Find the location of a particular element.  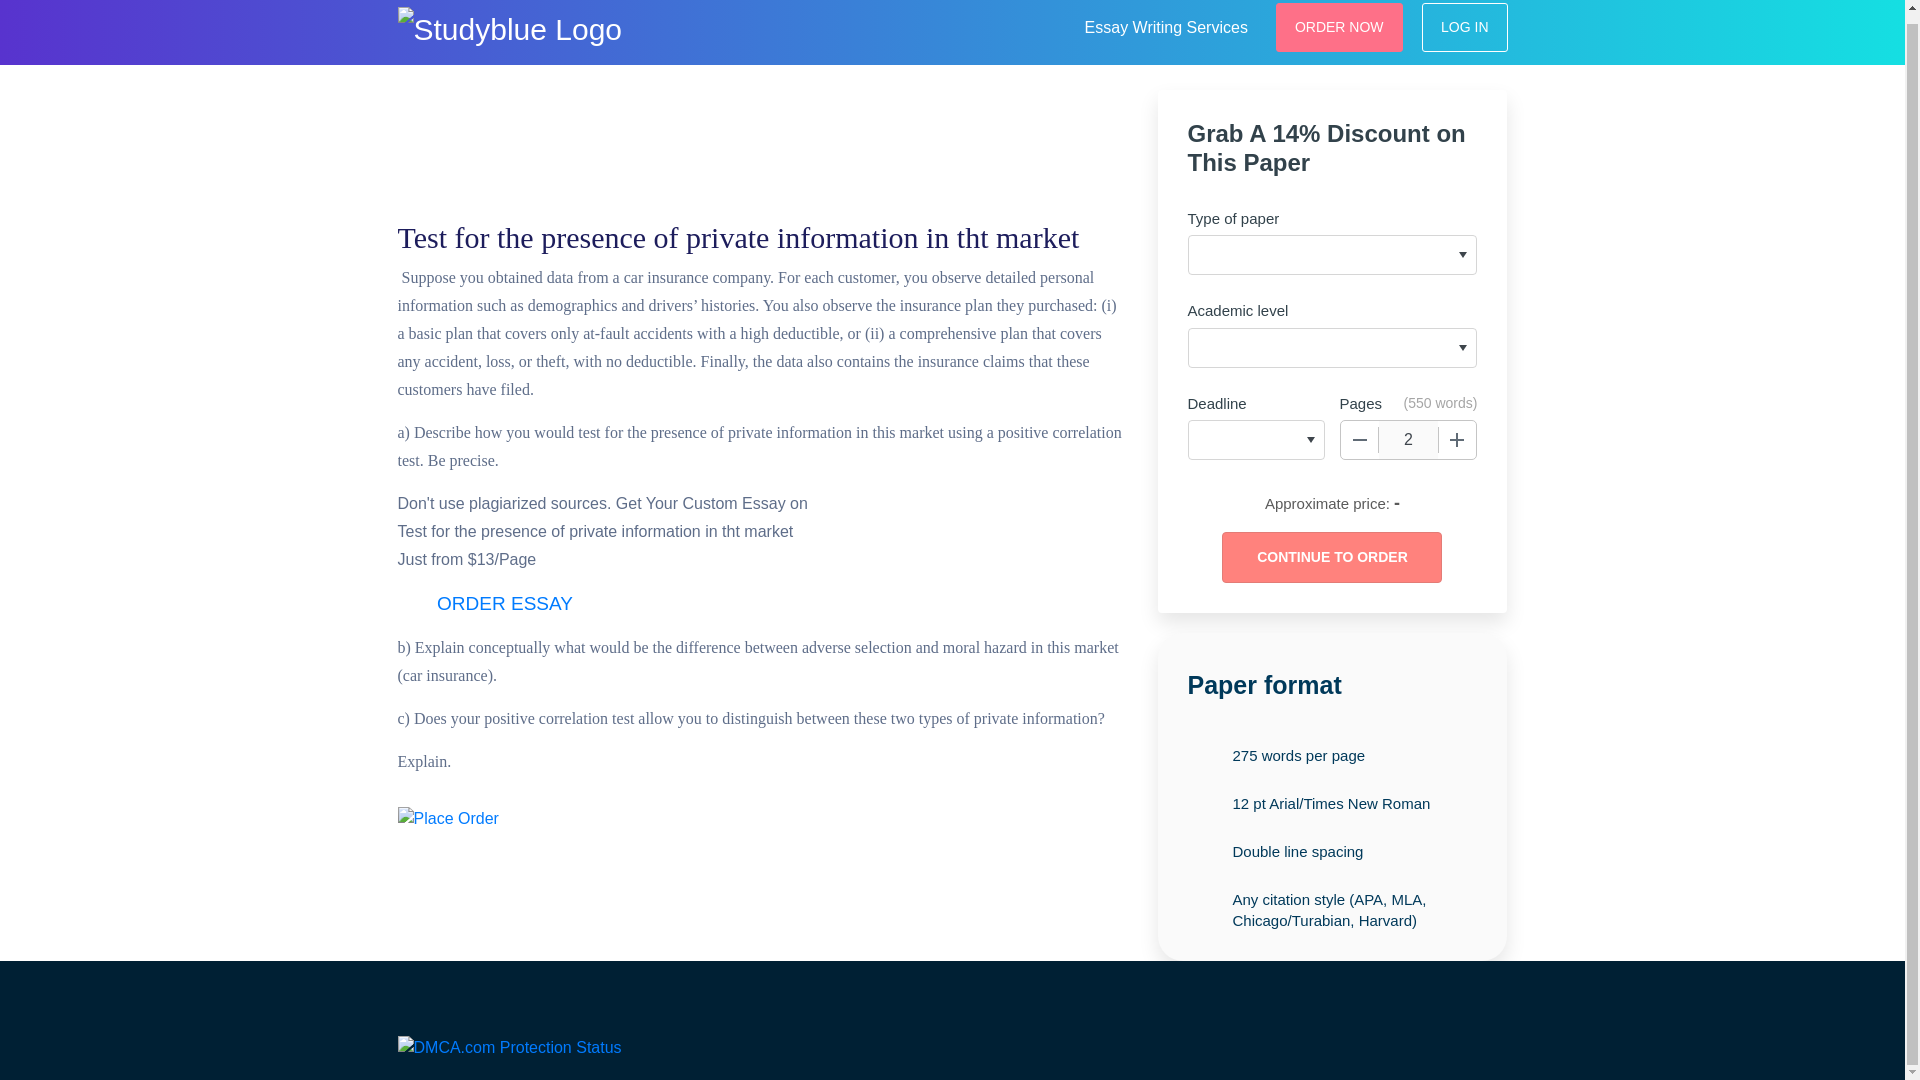

ORDER NOW is located at coordinates (1340, 27).